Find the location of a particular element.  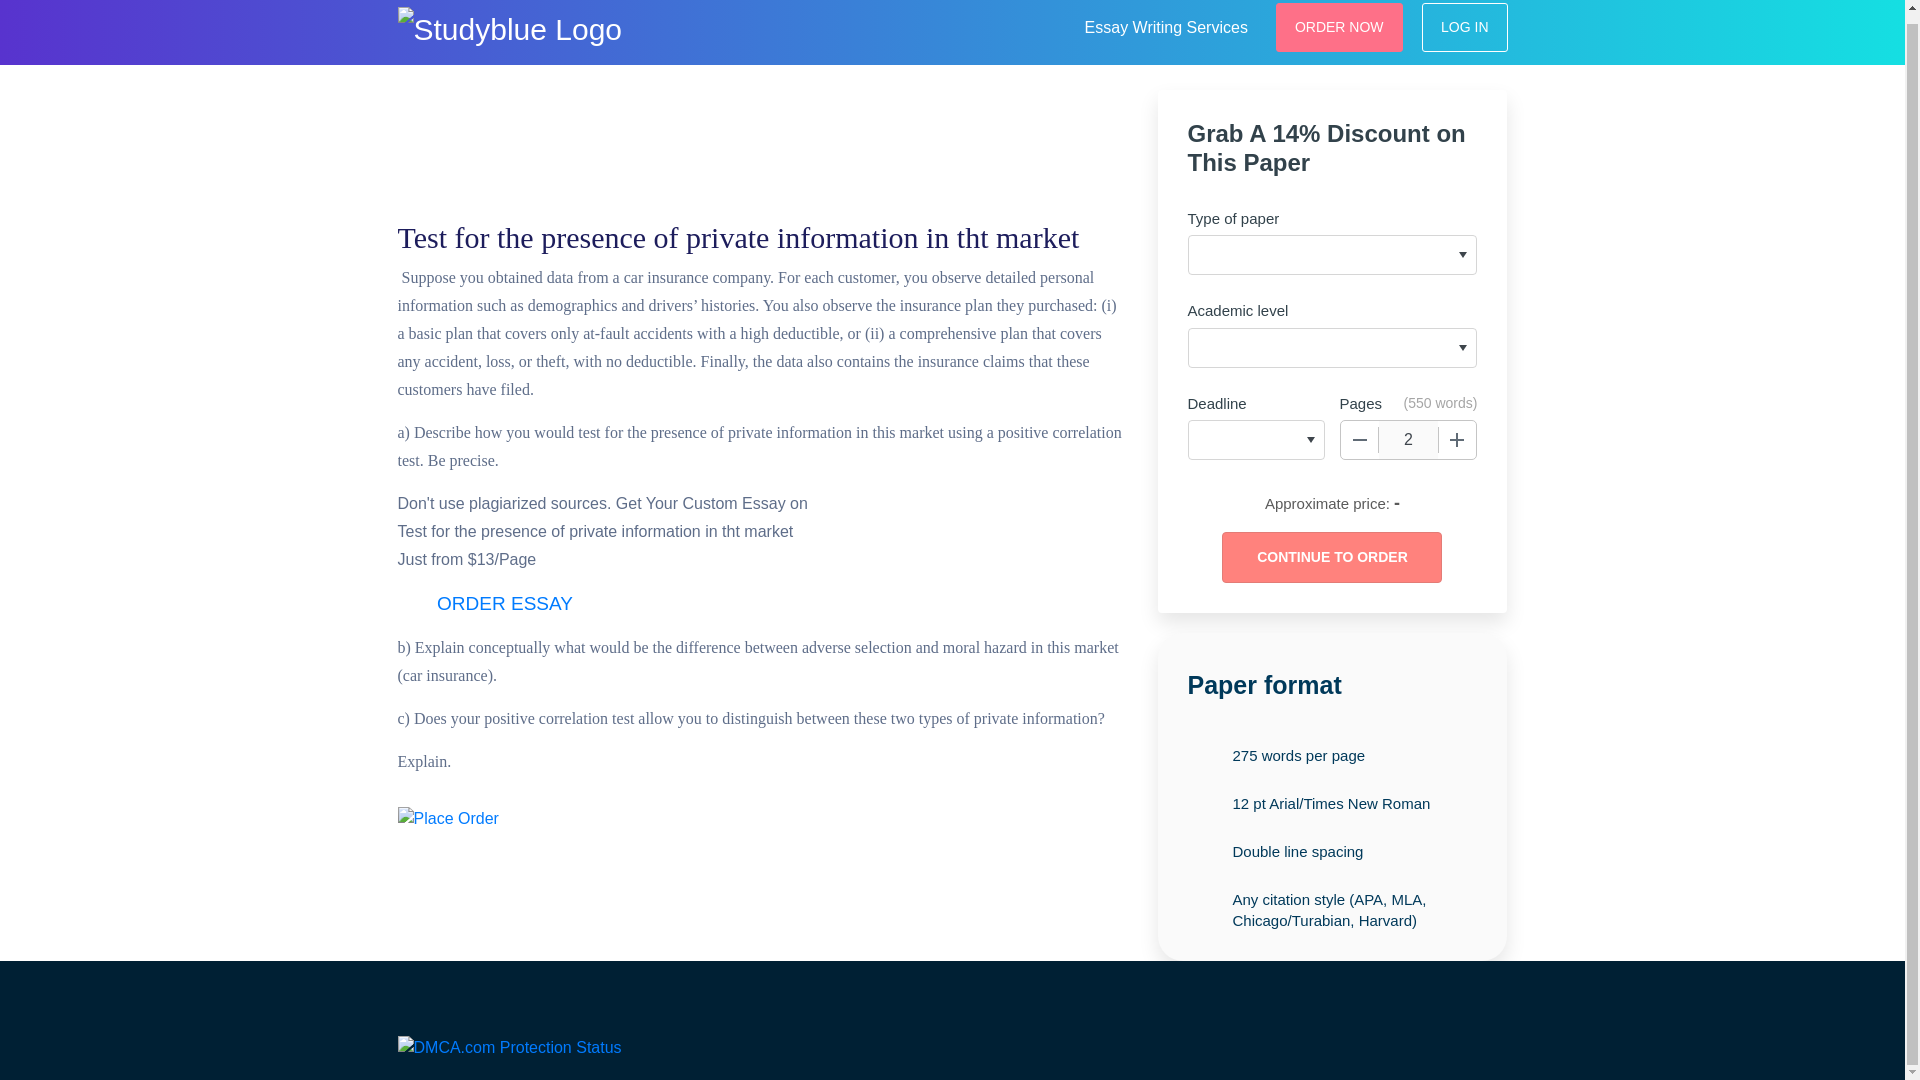

ORDER NOW is located at coordinates (1340, 27).